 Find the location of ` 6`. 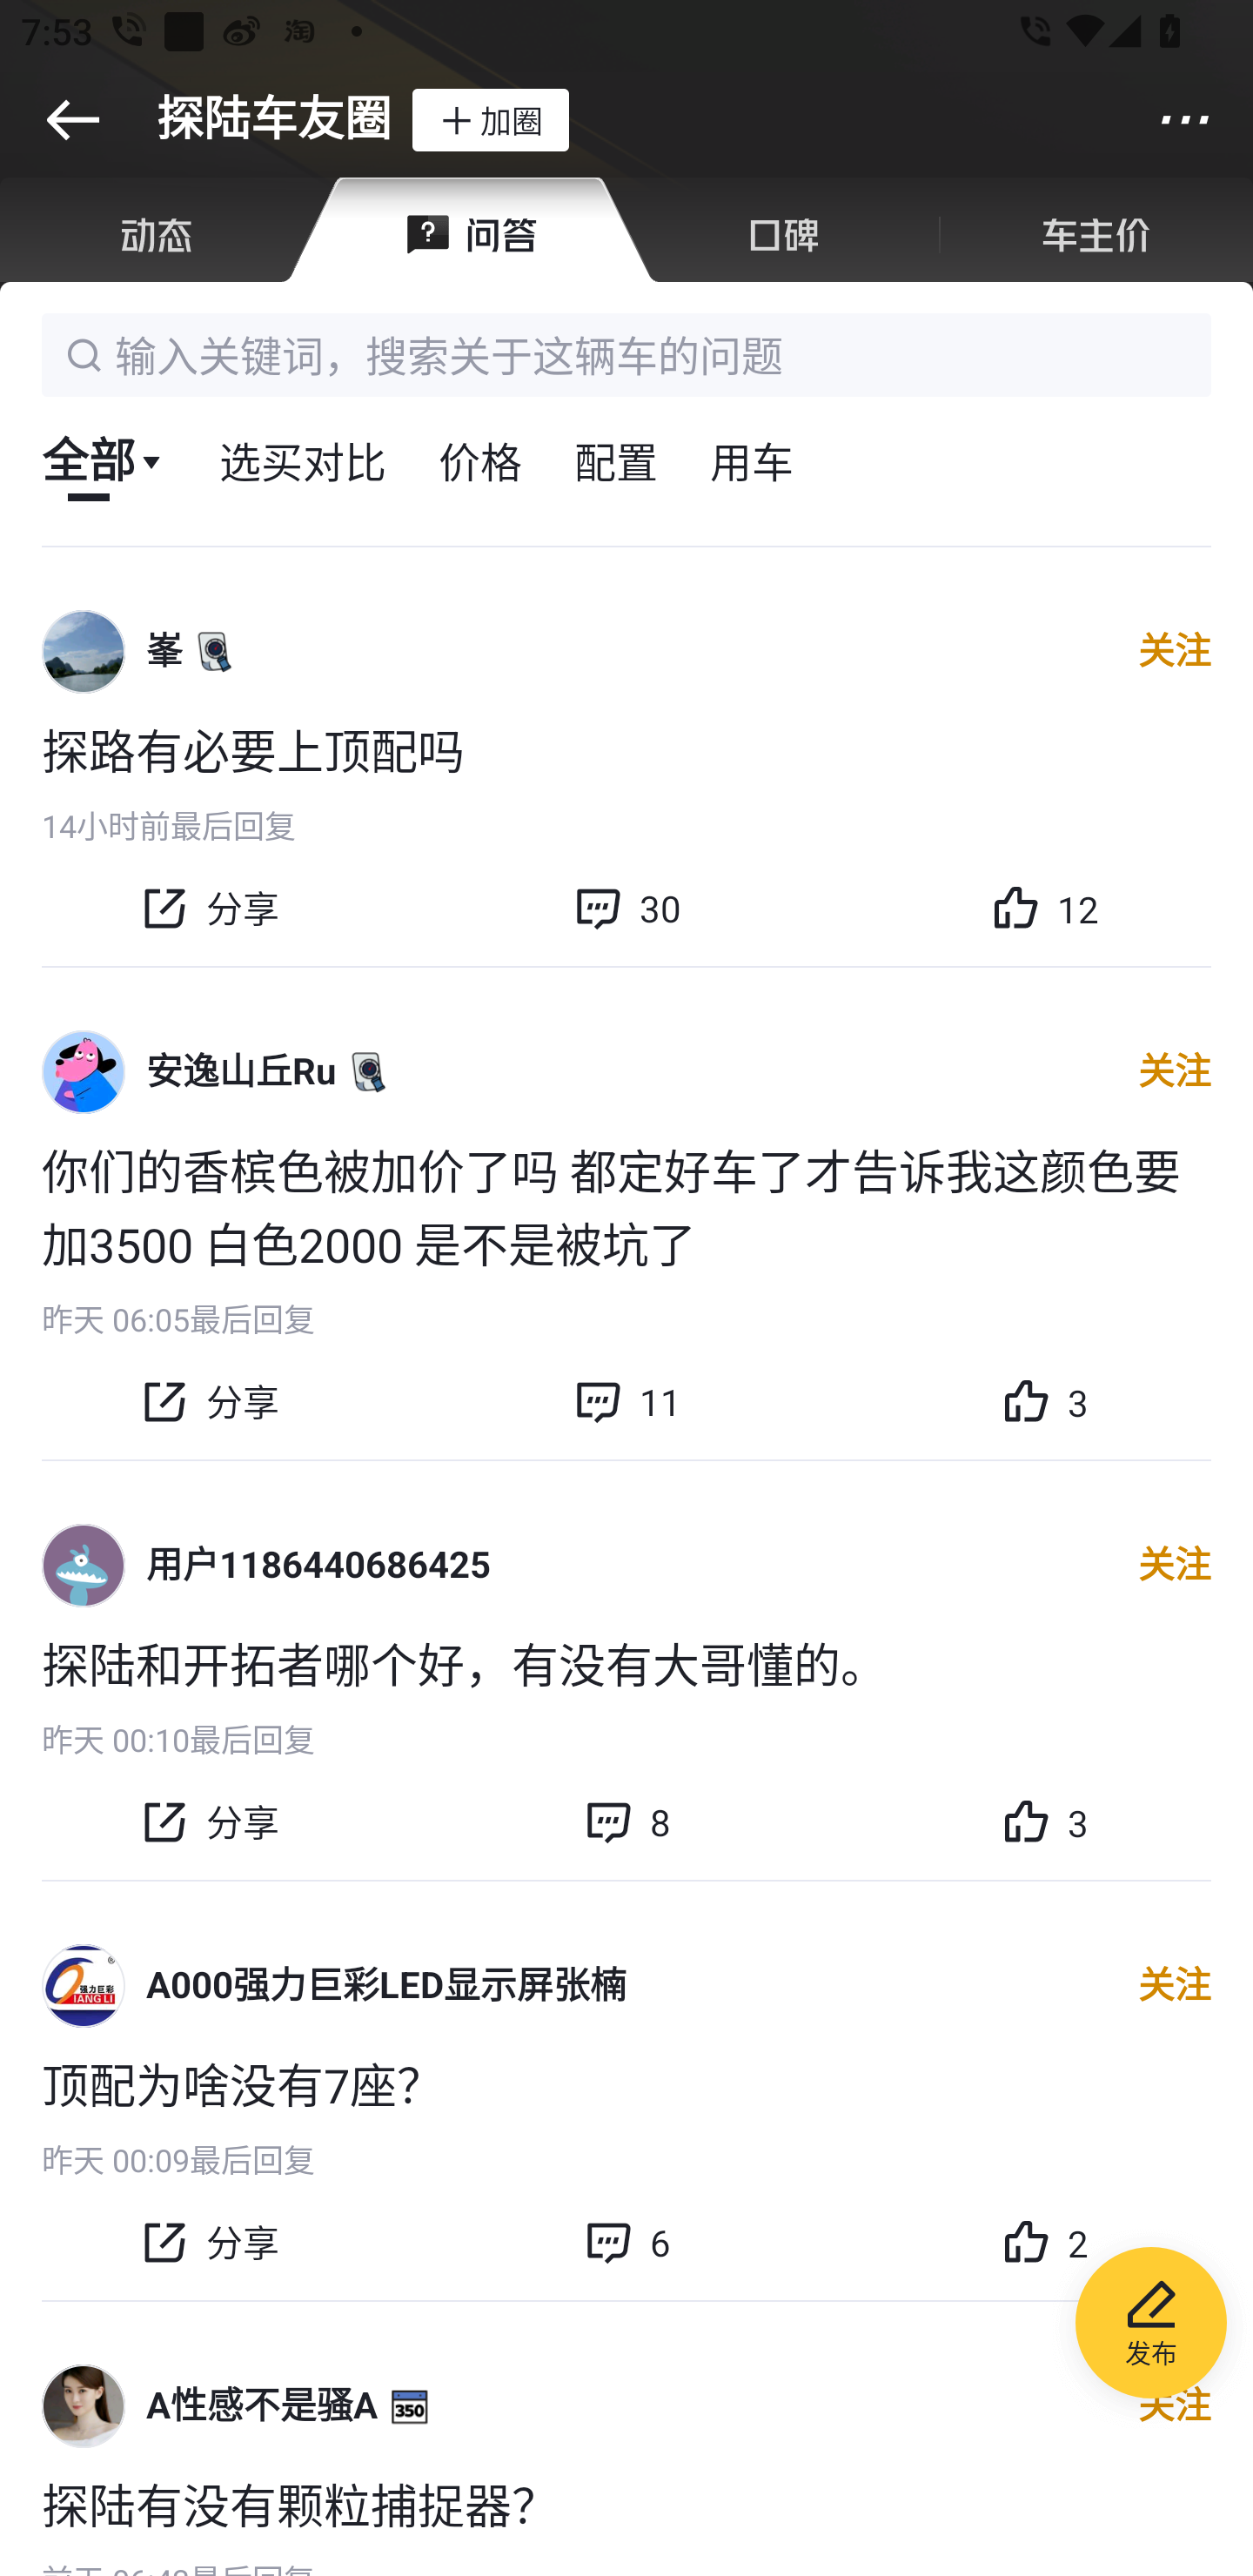

 6 is located at coordinates (626, 2242).